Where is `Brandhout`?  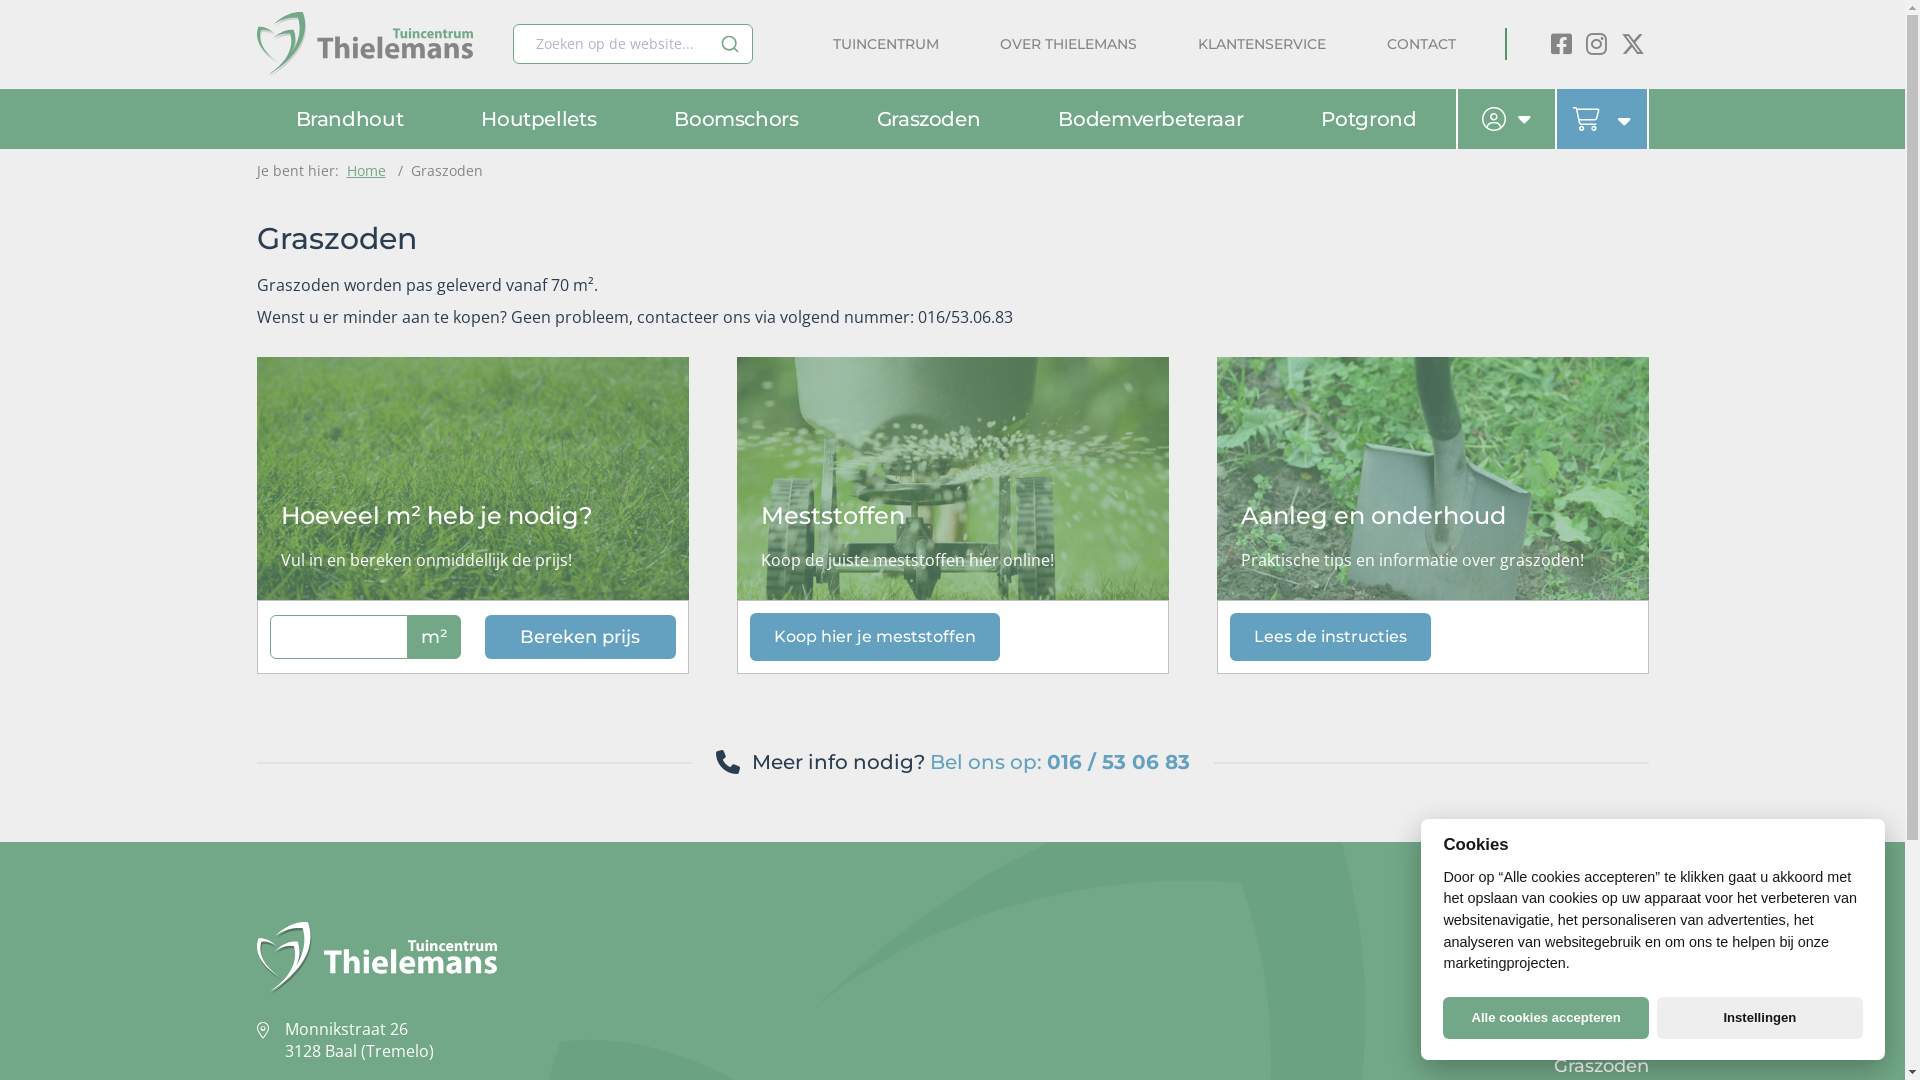 Brandhout is located at coordinates (1600, 938).